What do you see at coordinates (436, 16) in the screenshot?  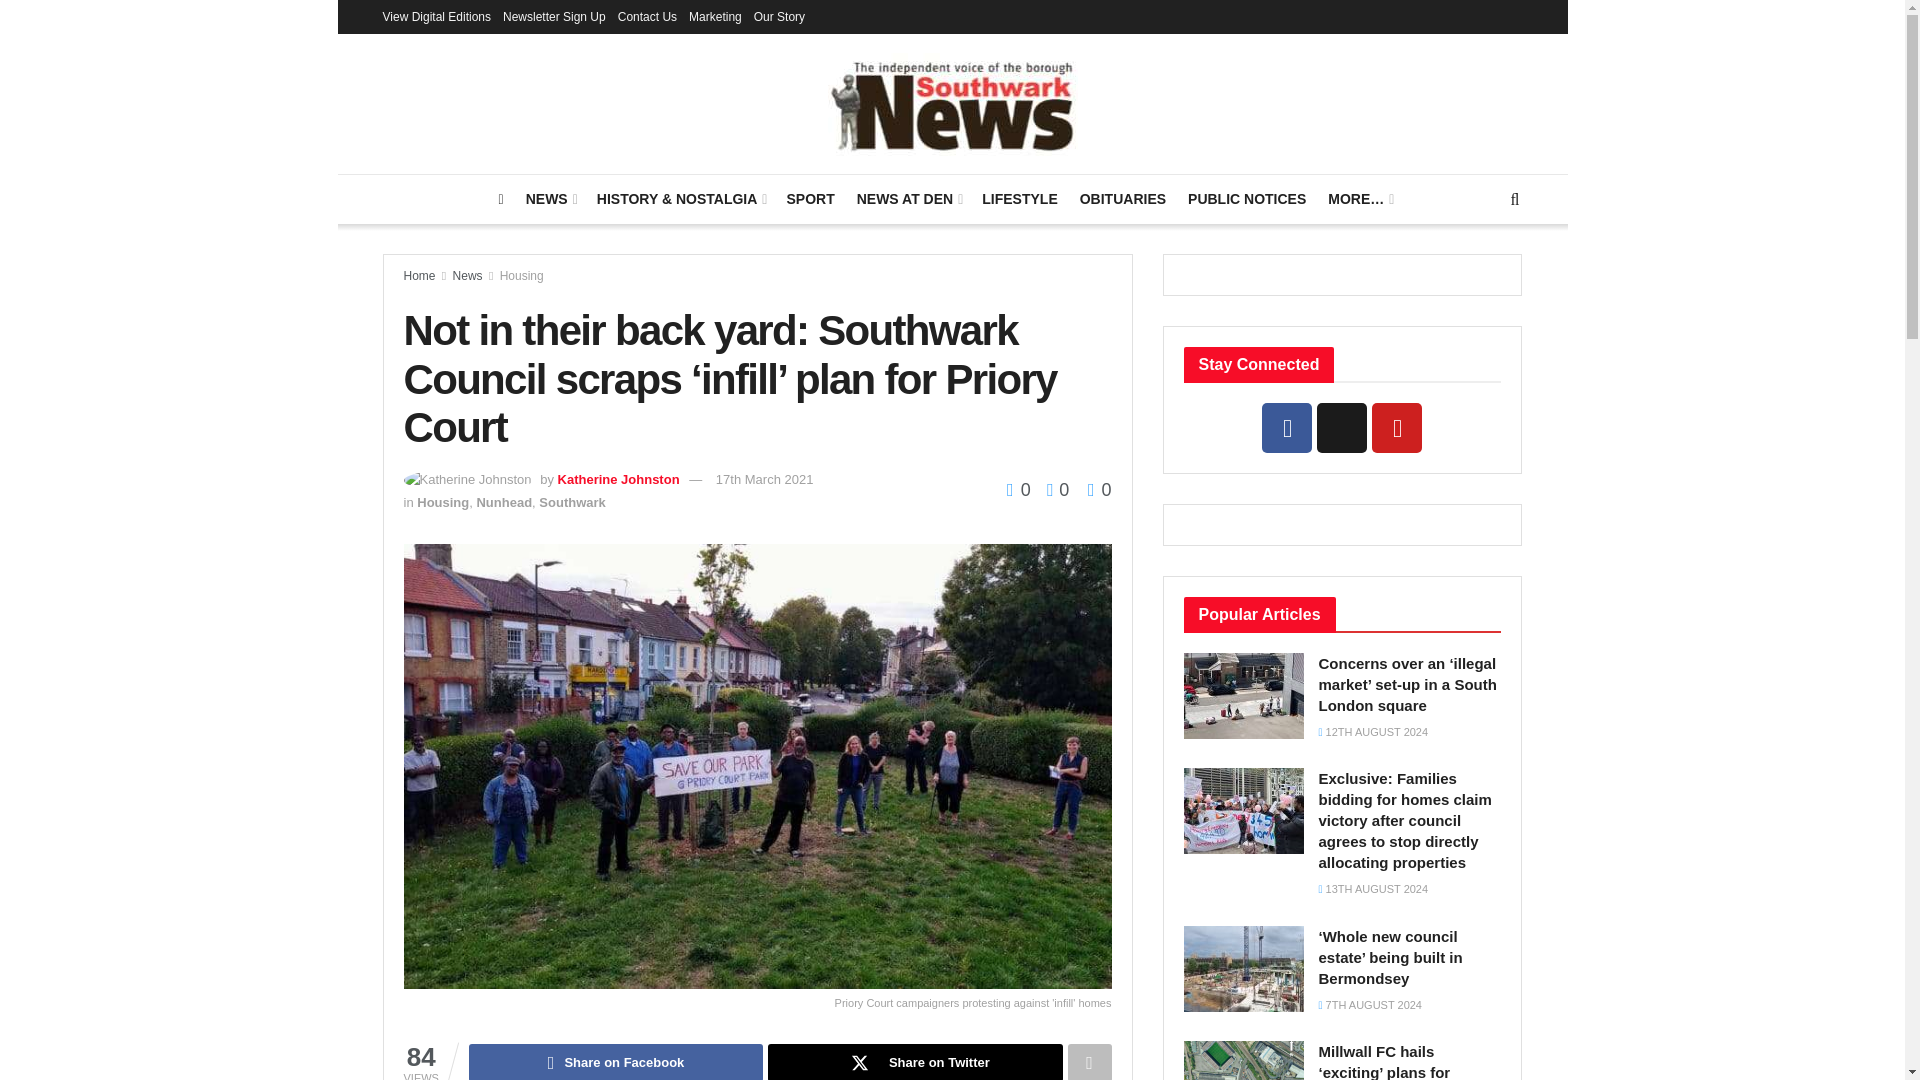 I see `View Digital Editions` at bounding box center [436, 16].